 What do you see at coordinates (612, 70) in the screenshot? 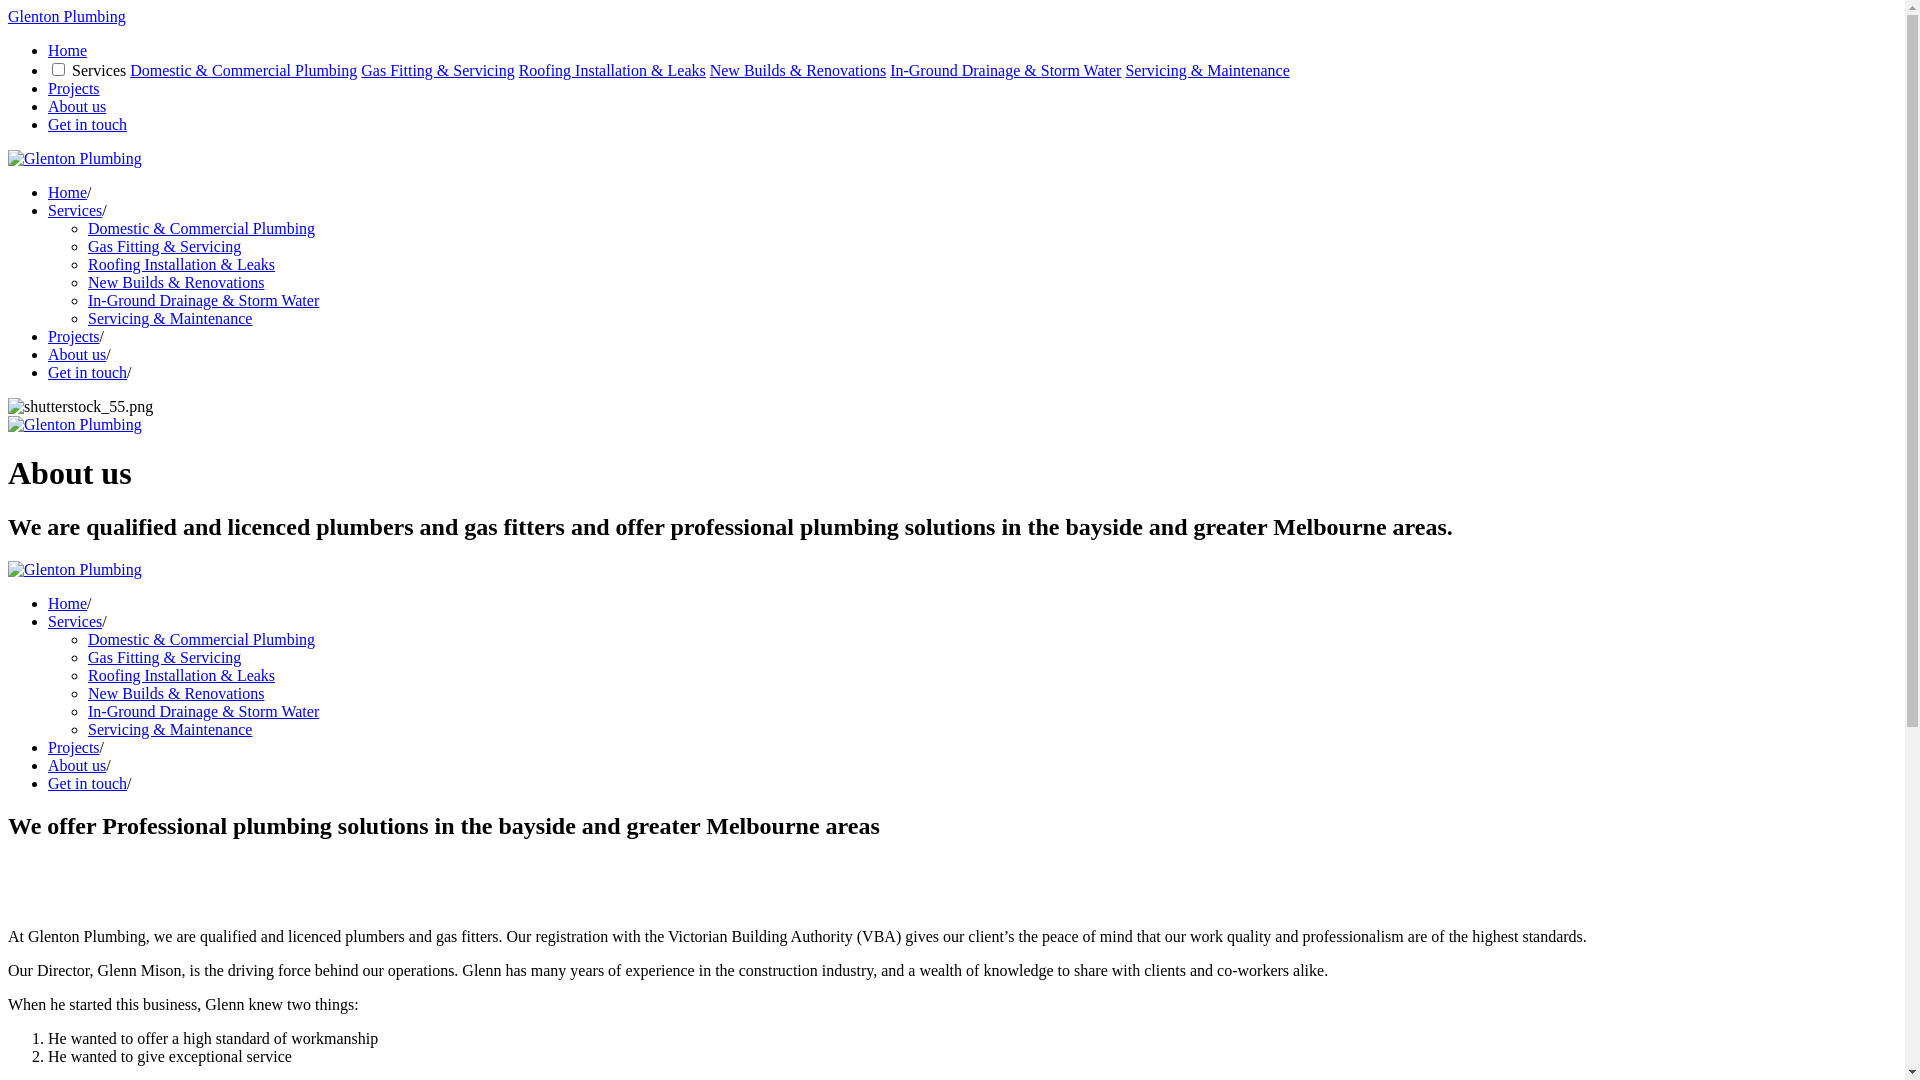
I see `Roofing Installation & Leaks` at bounding box center [612, 70].